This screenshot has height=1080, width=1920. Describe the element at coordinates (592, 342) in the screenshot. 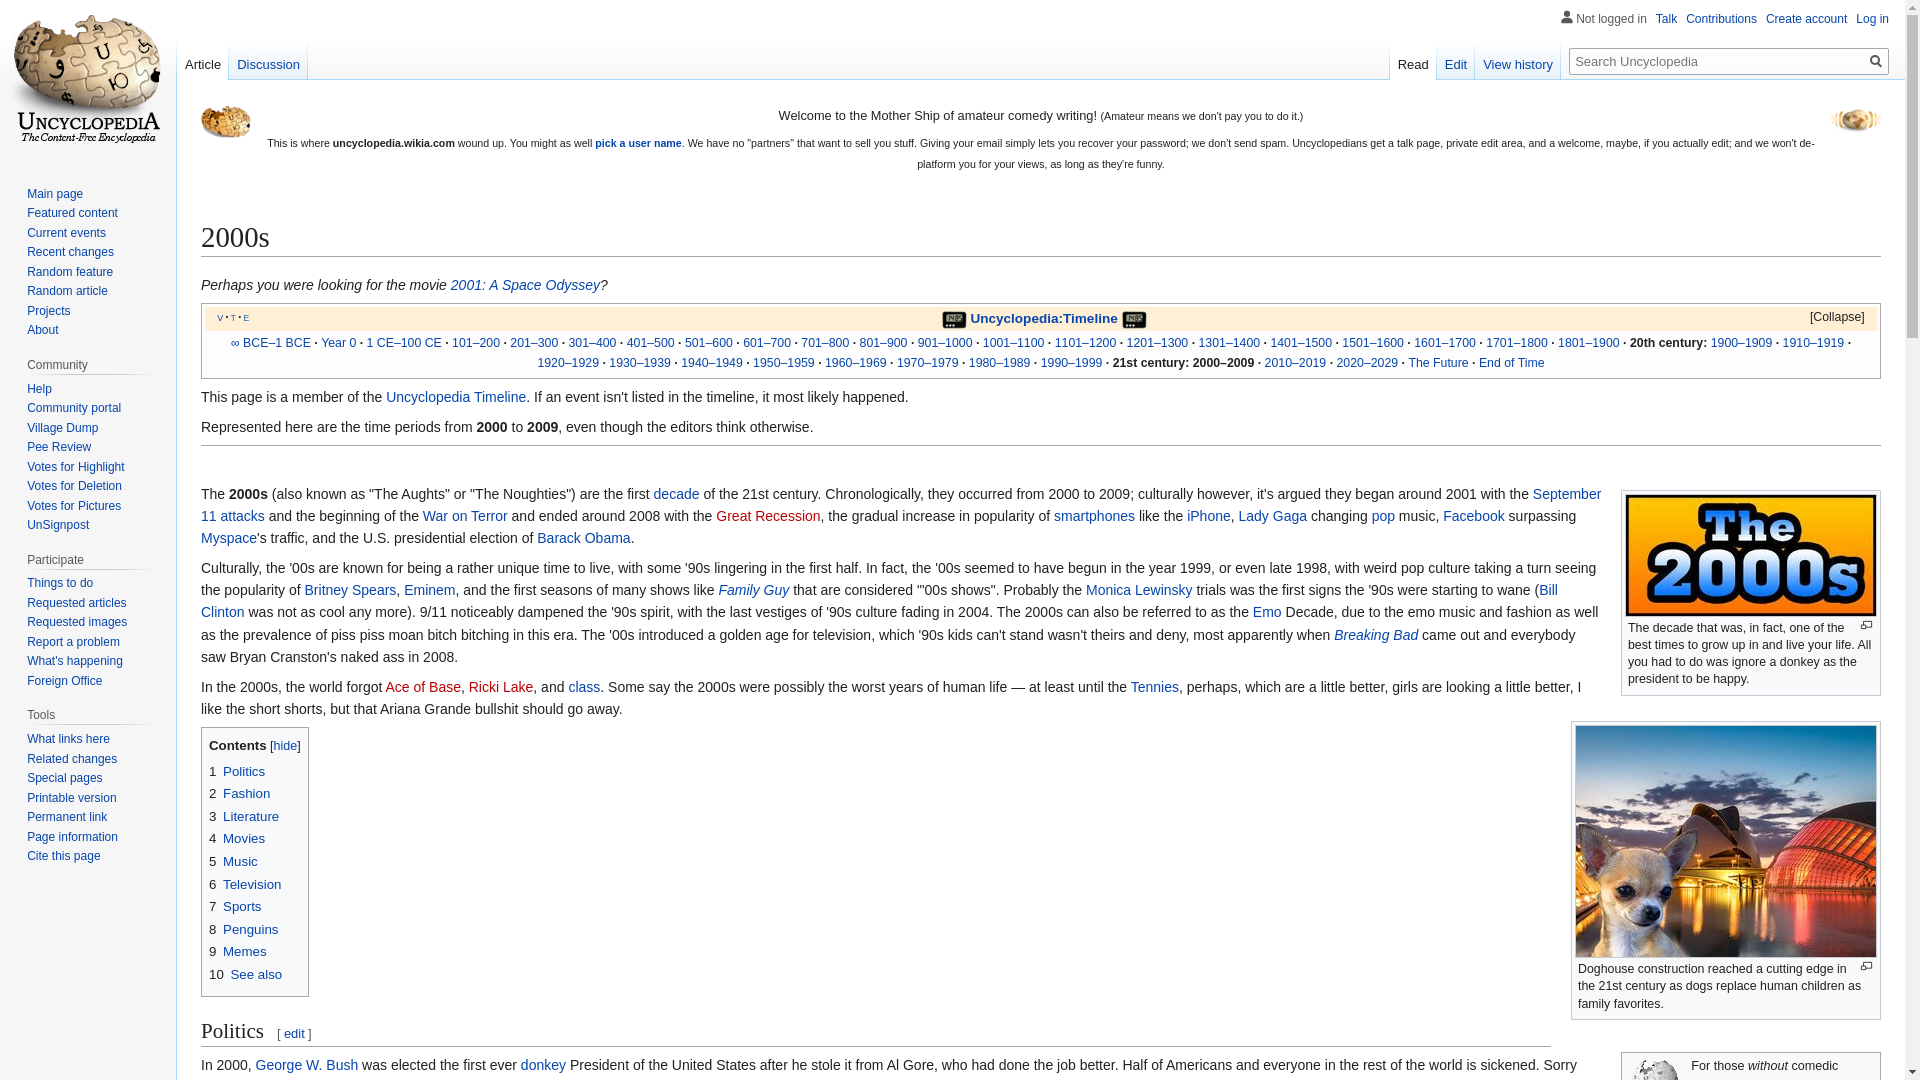

I see `4th century` at that location.